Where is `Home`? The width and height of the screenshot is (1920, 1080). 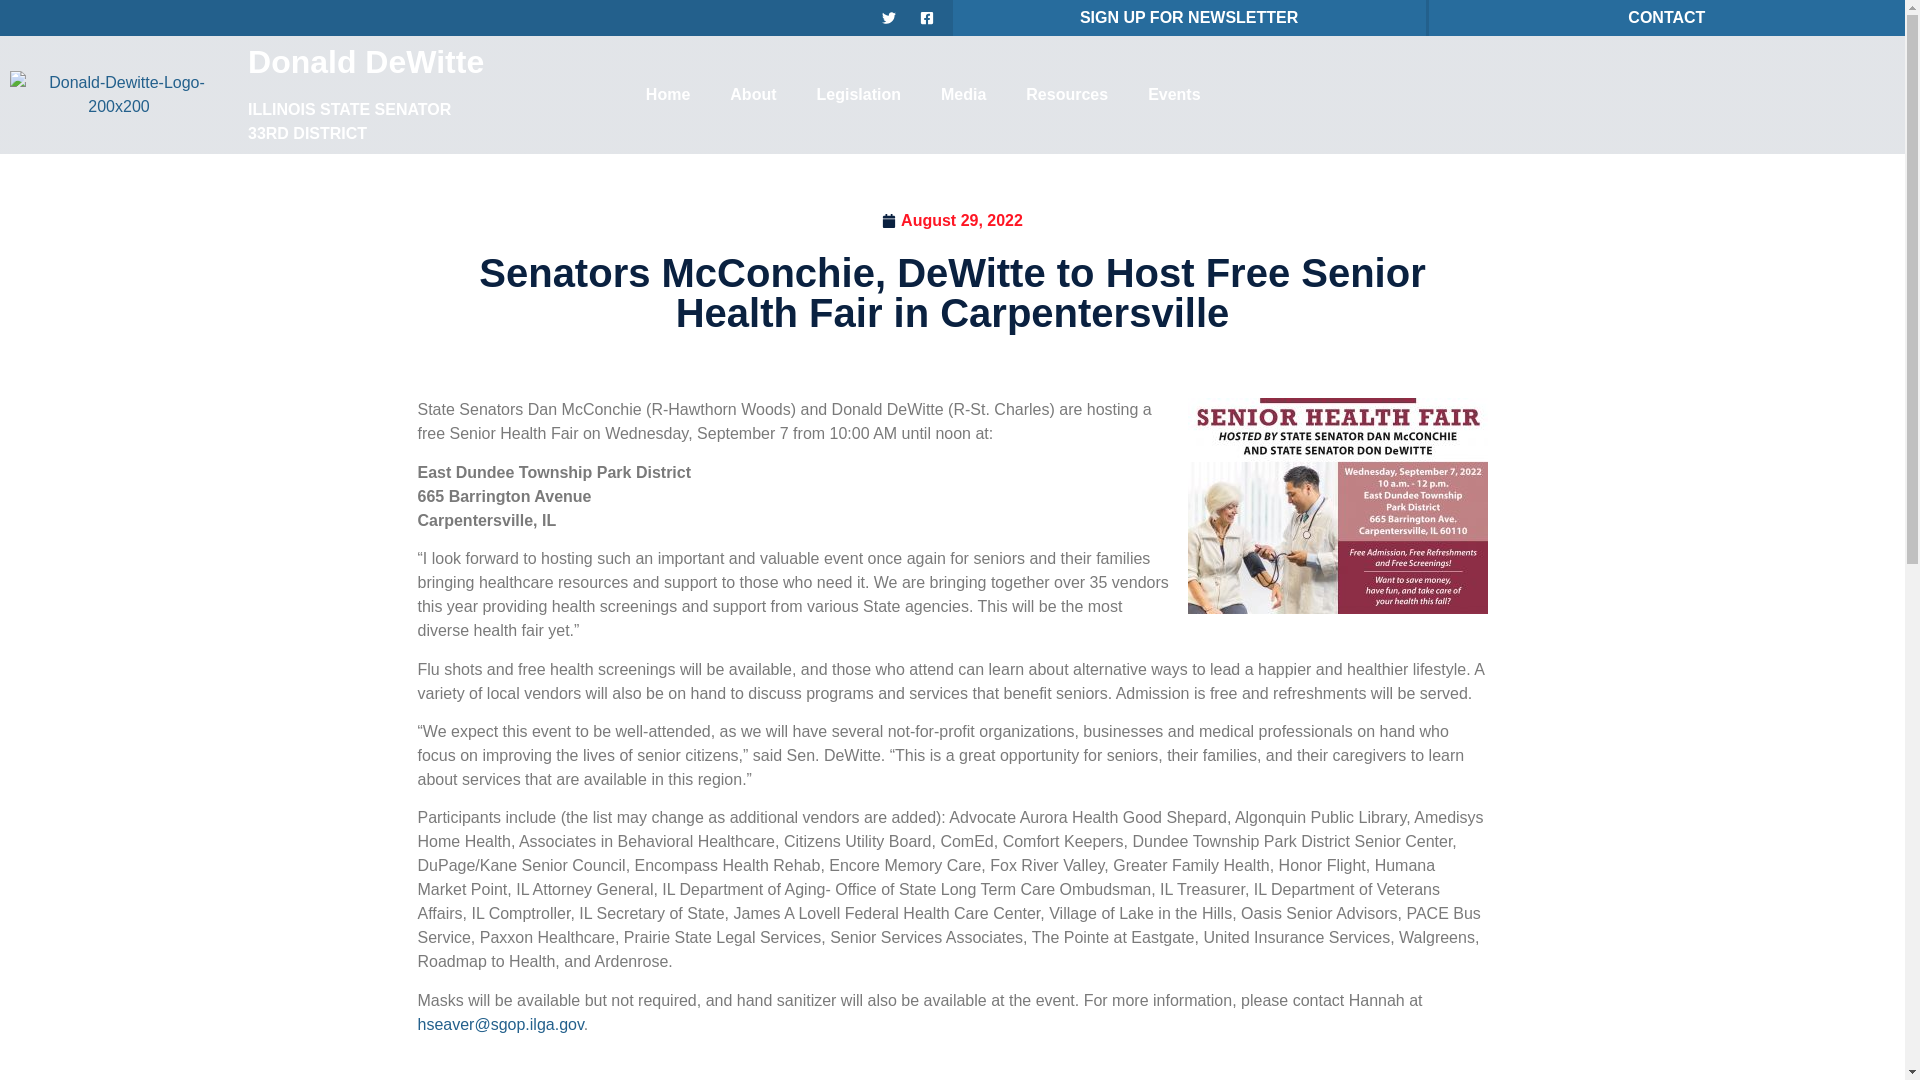 Home is located at coordinates (668, 94).